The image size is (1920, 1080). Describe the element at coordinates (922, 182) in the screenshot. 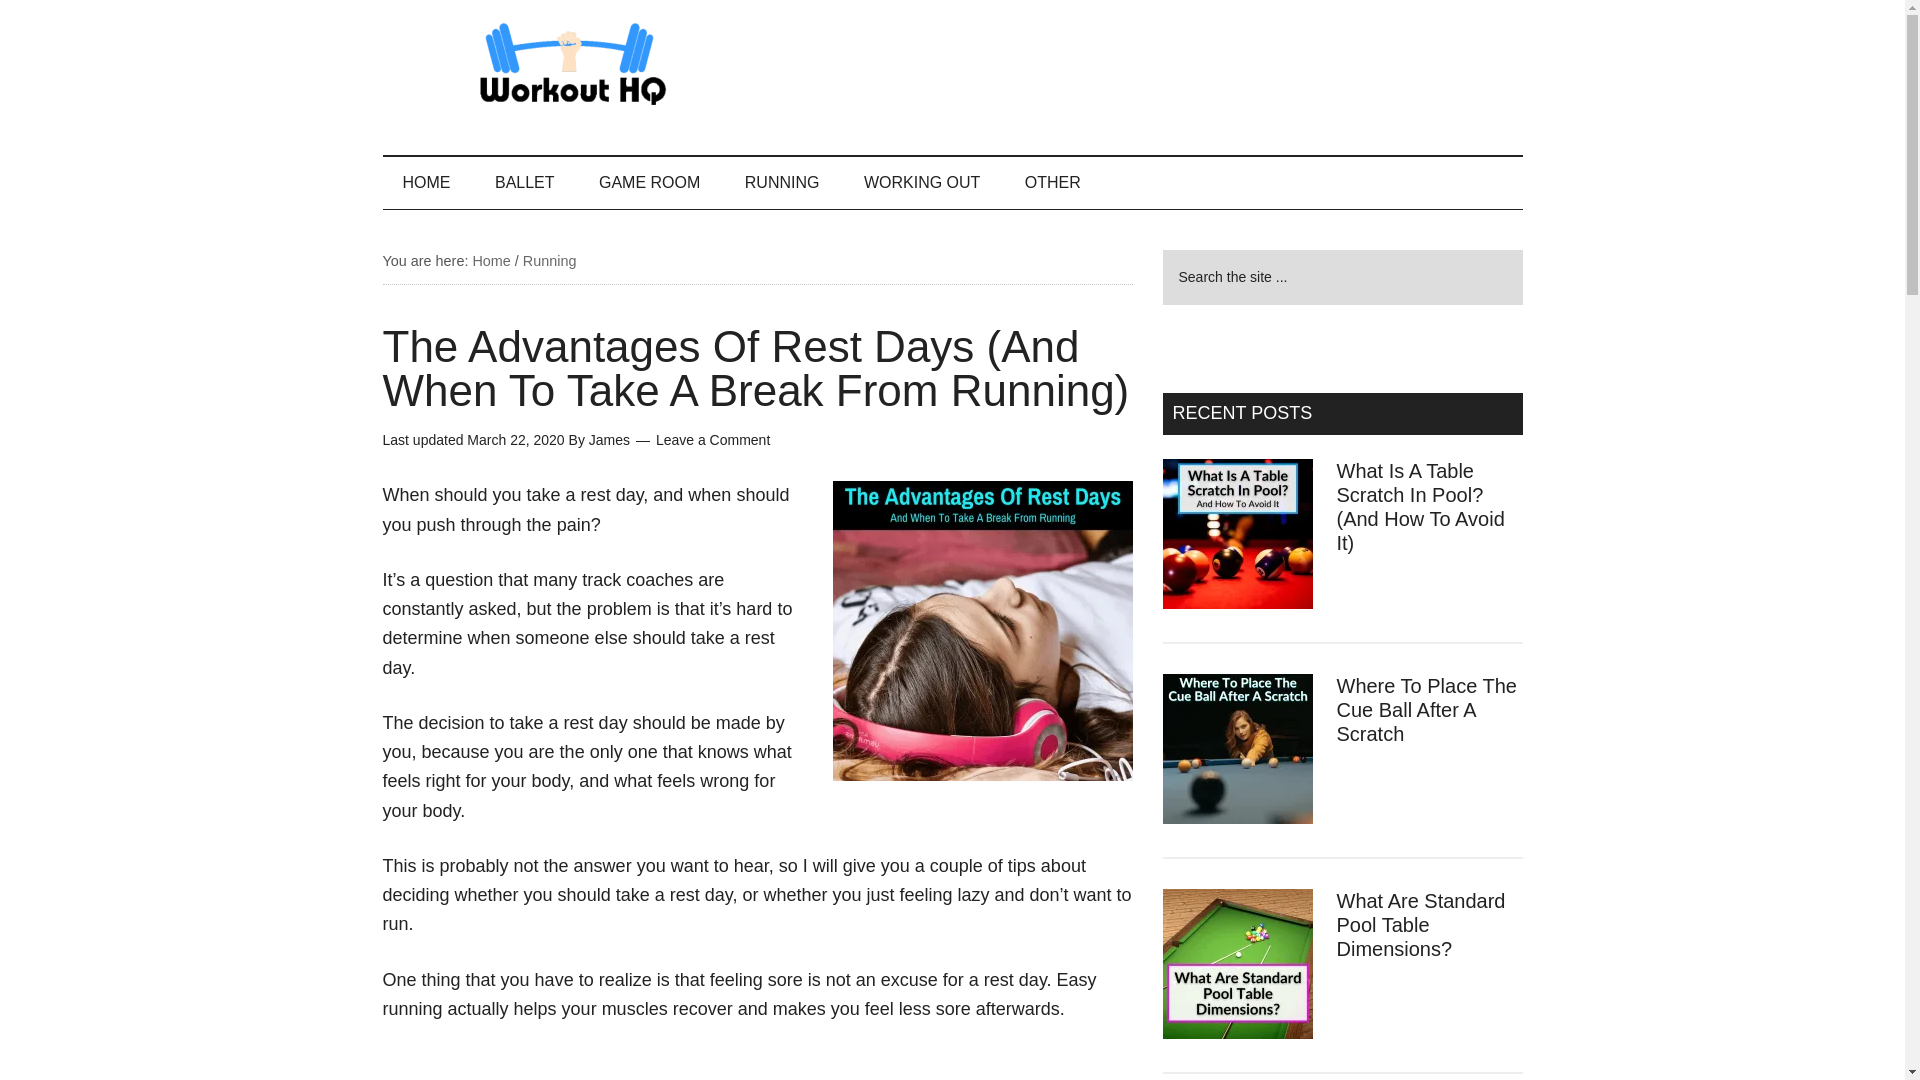

I see `WORKING OUT` at that location.